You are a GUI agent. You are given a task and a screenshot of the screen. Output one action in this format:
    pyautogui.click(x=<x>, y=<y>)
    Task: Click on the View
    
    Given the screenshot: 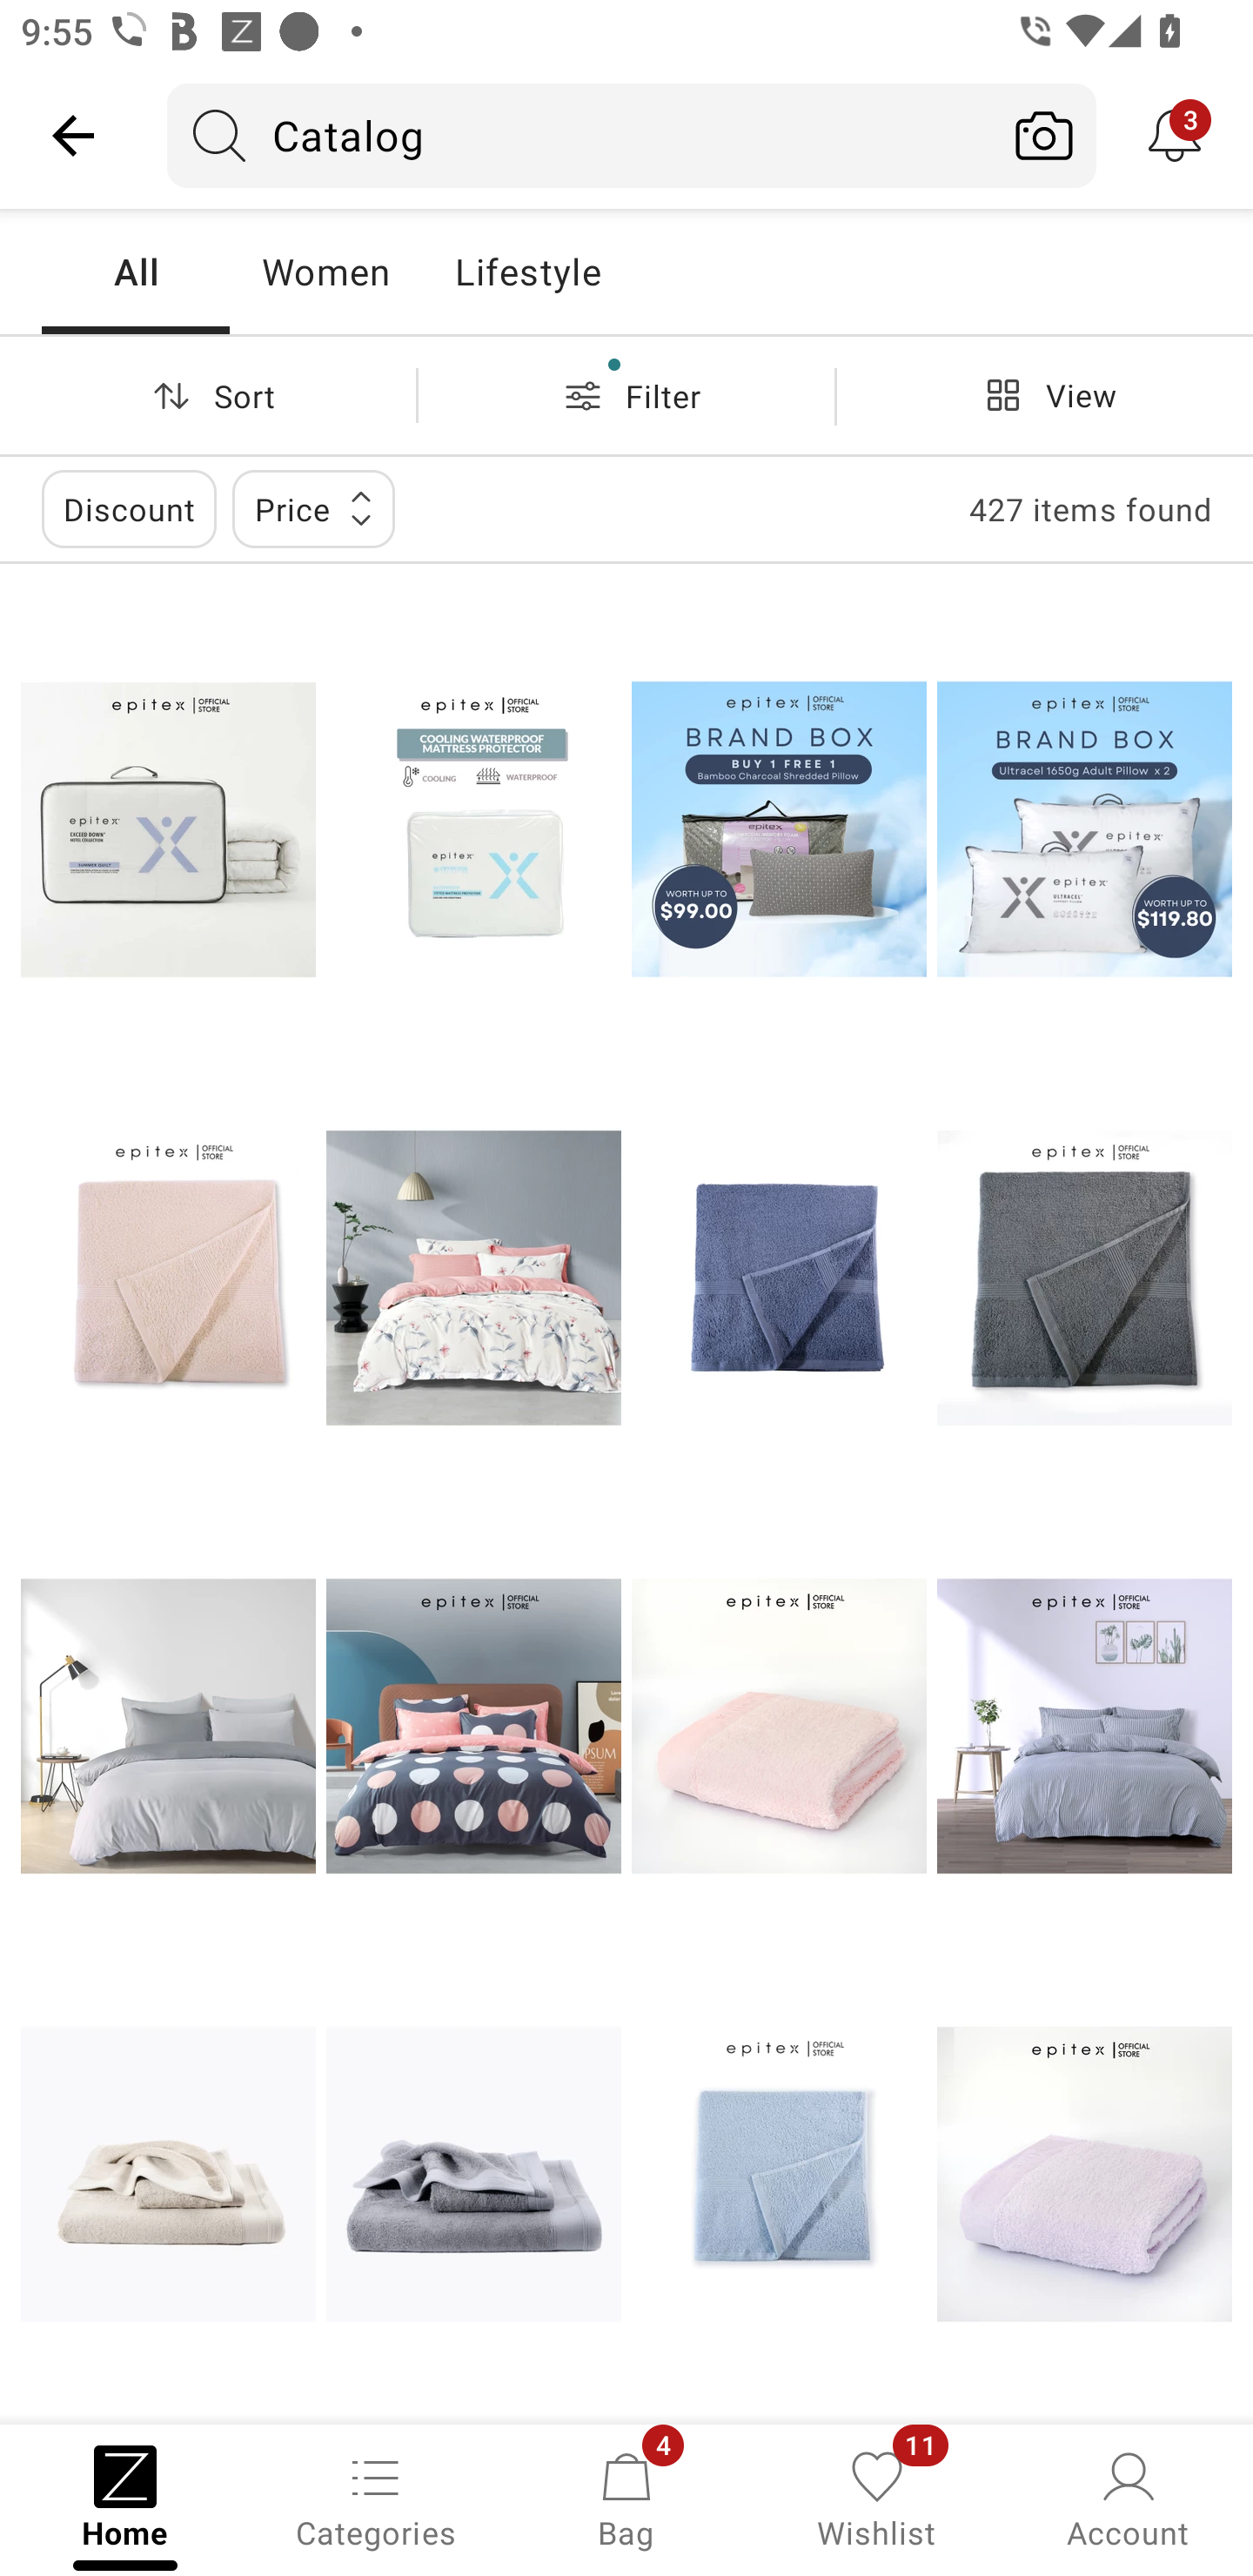 What is the action you would take?
    pyautogui.click(x=1044, y=395)
    